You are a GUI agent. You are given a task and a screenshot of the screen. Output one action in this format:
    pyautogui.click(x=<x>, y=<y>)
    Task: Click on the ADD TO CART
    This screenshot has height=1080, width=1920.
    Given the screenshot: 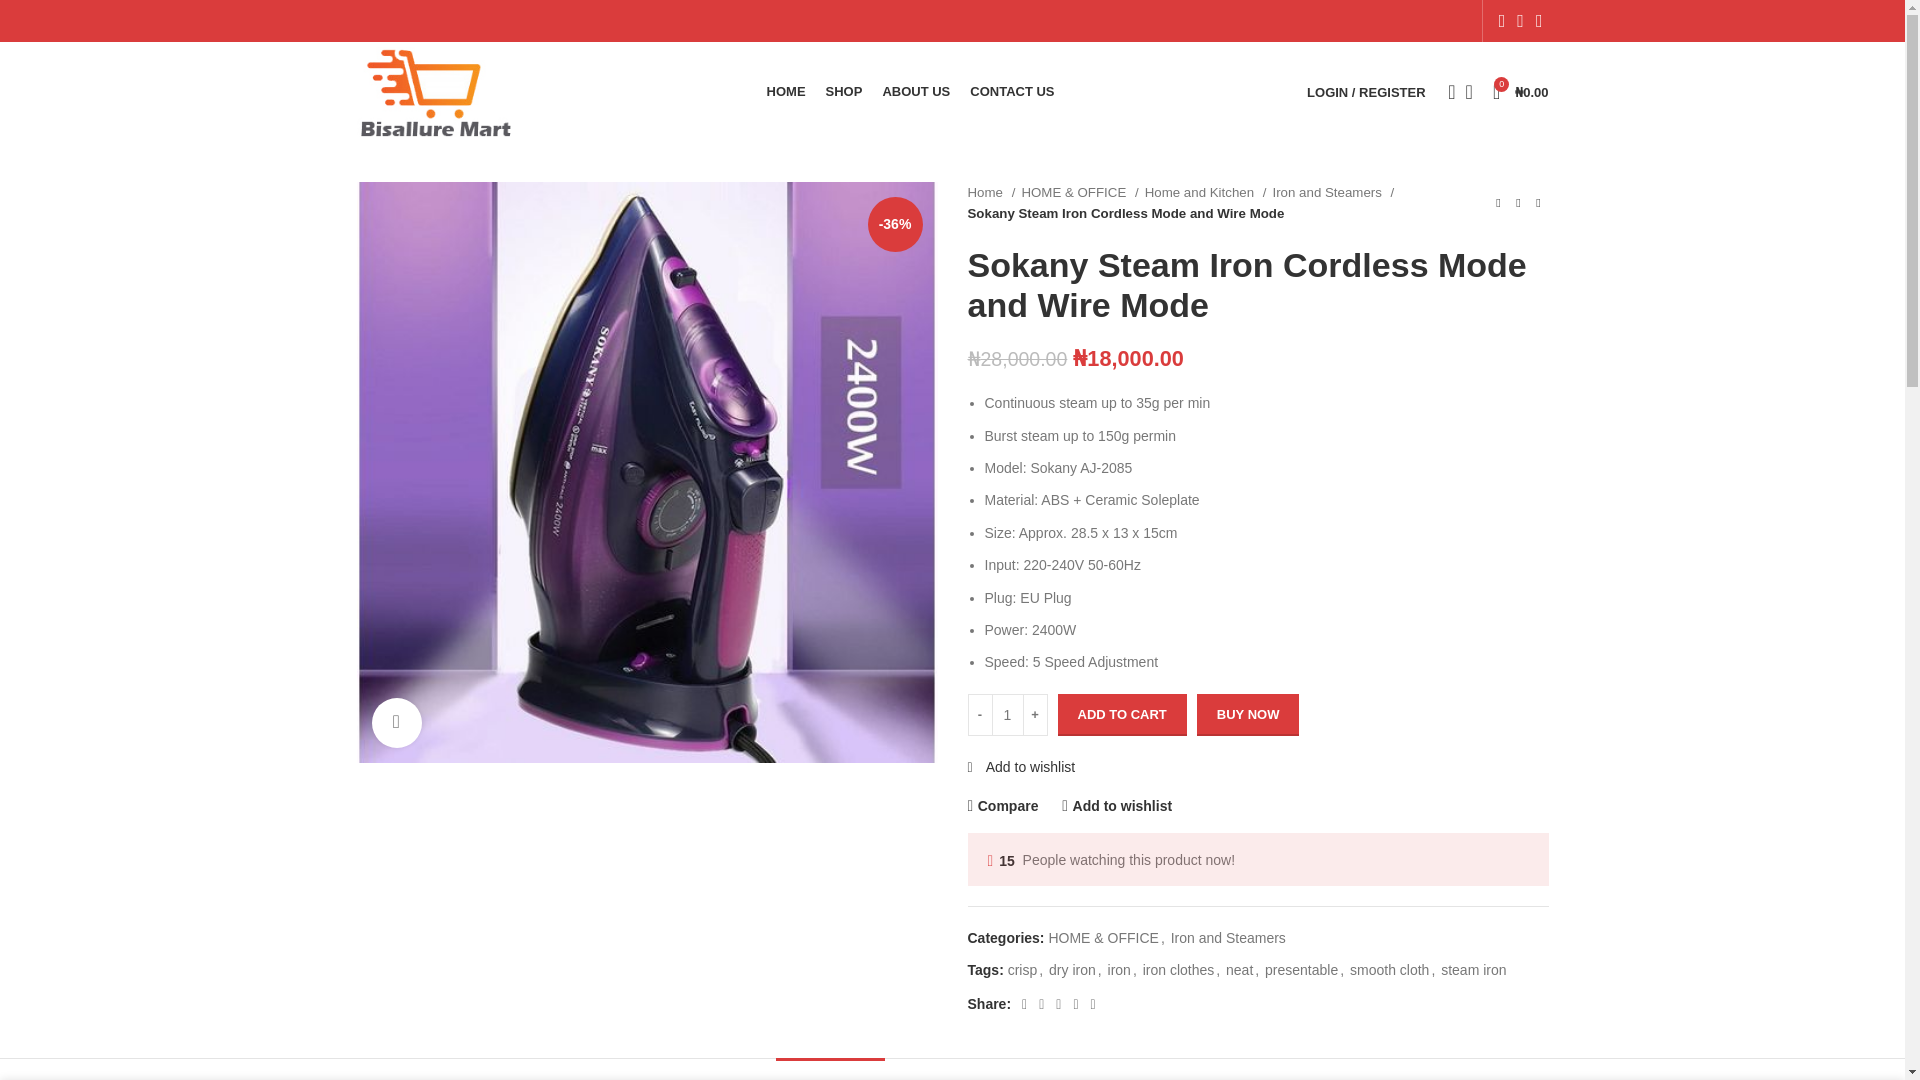 What is the action you would take?
    pyautogui.click(x=1122, y=714)
    